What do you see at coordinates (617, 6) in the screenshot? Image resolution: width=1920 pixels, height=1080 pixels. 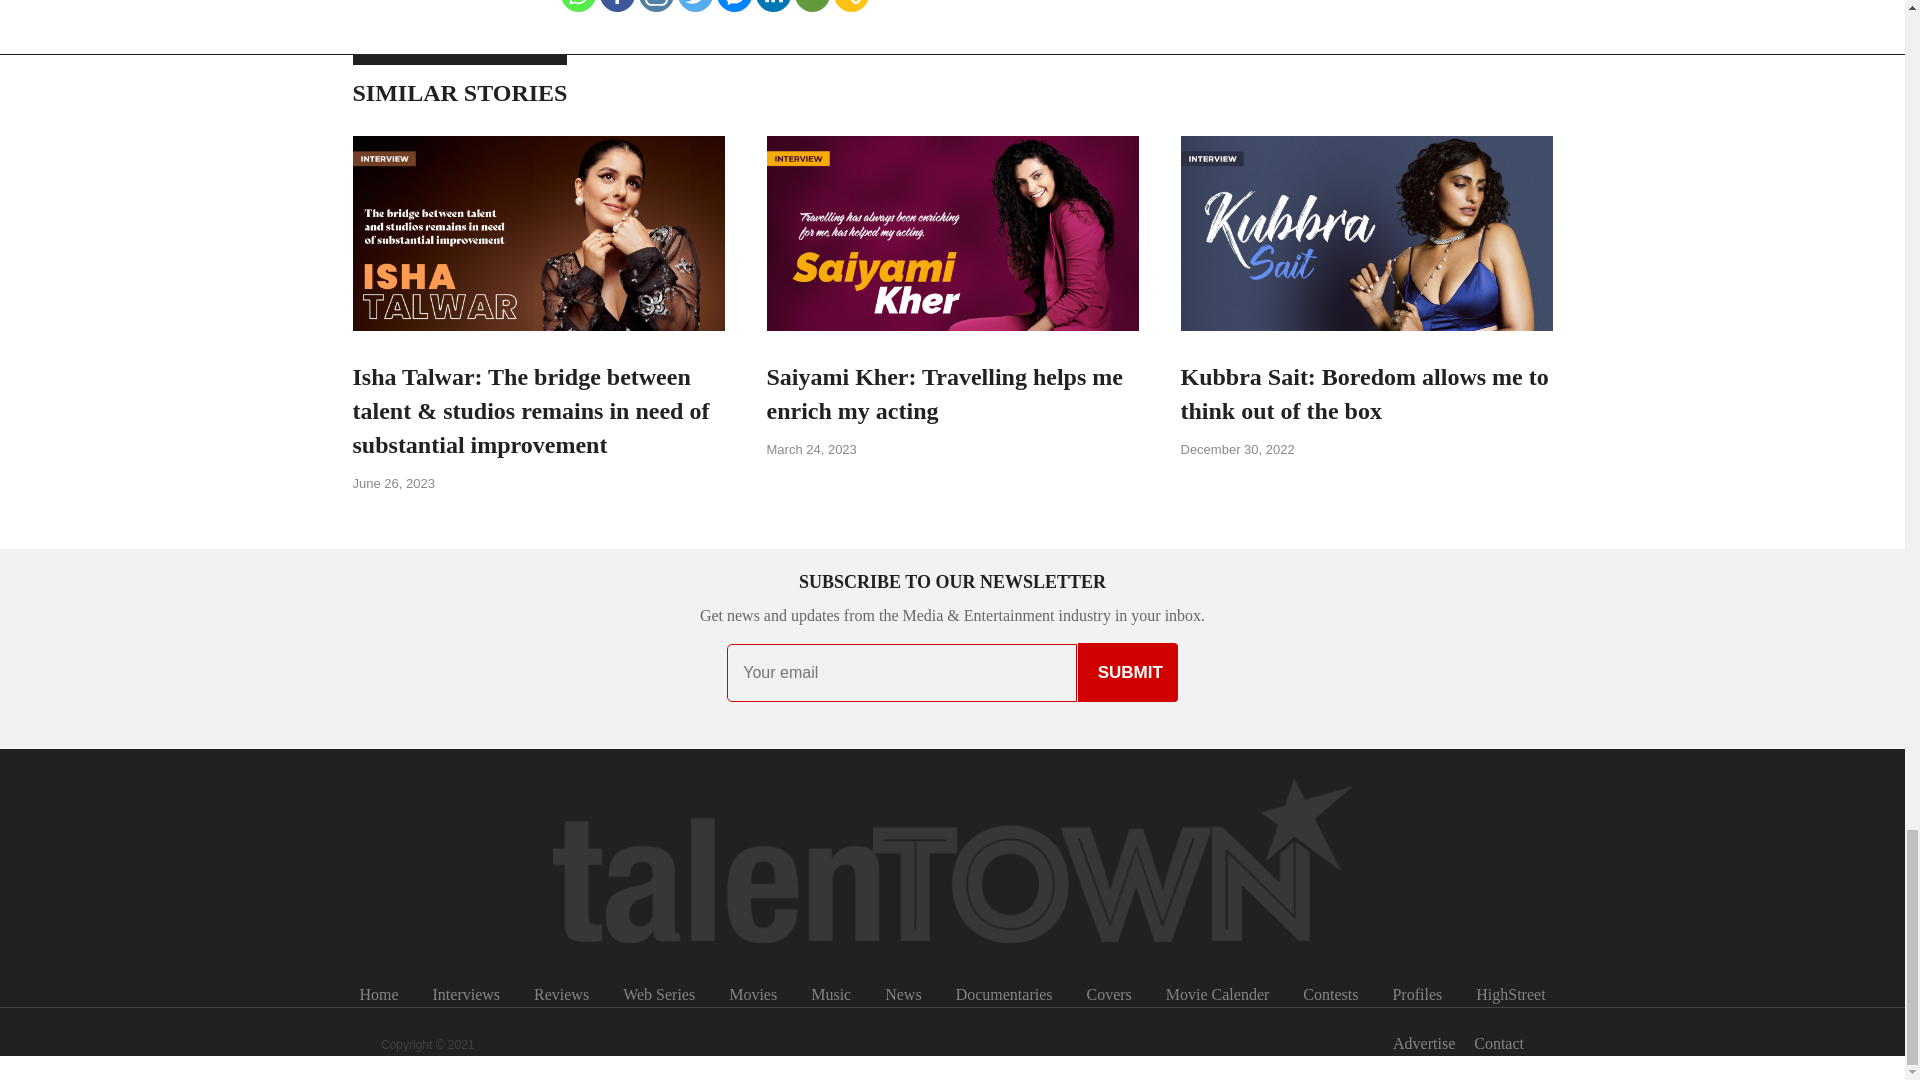 I see `Facebook` at bounding box center [617, 6].